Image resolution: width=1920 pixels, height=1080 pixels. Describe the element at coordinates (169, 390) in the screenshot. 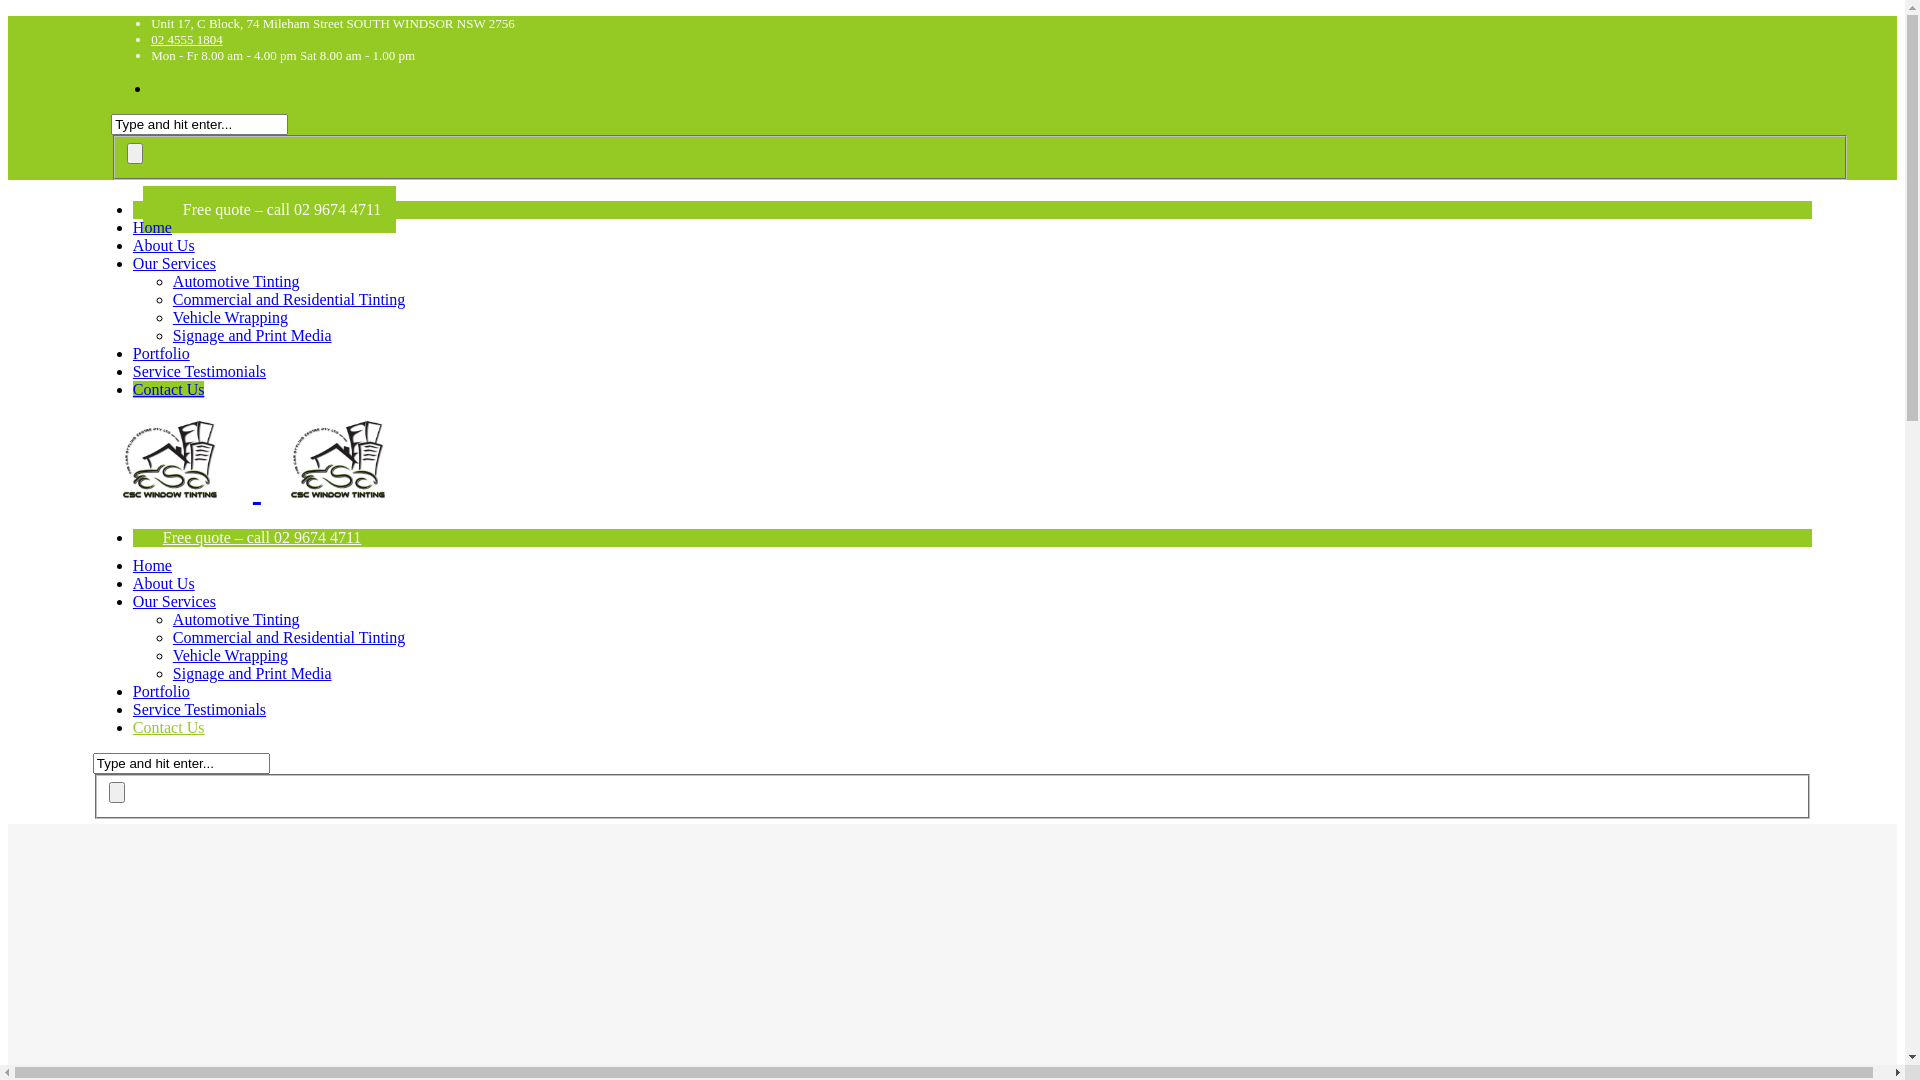

I see `Contact Us` at that location.